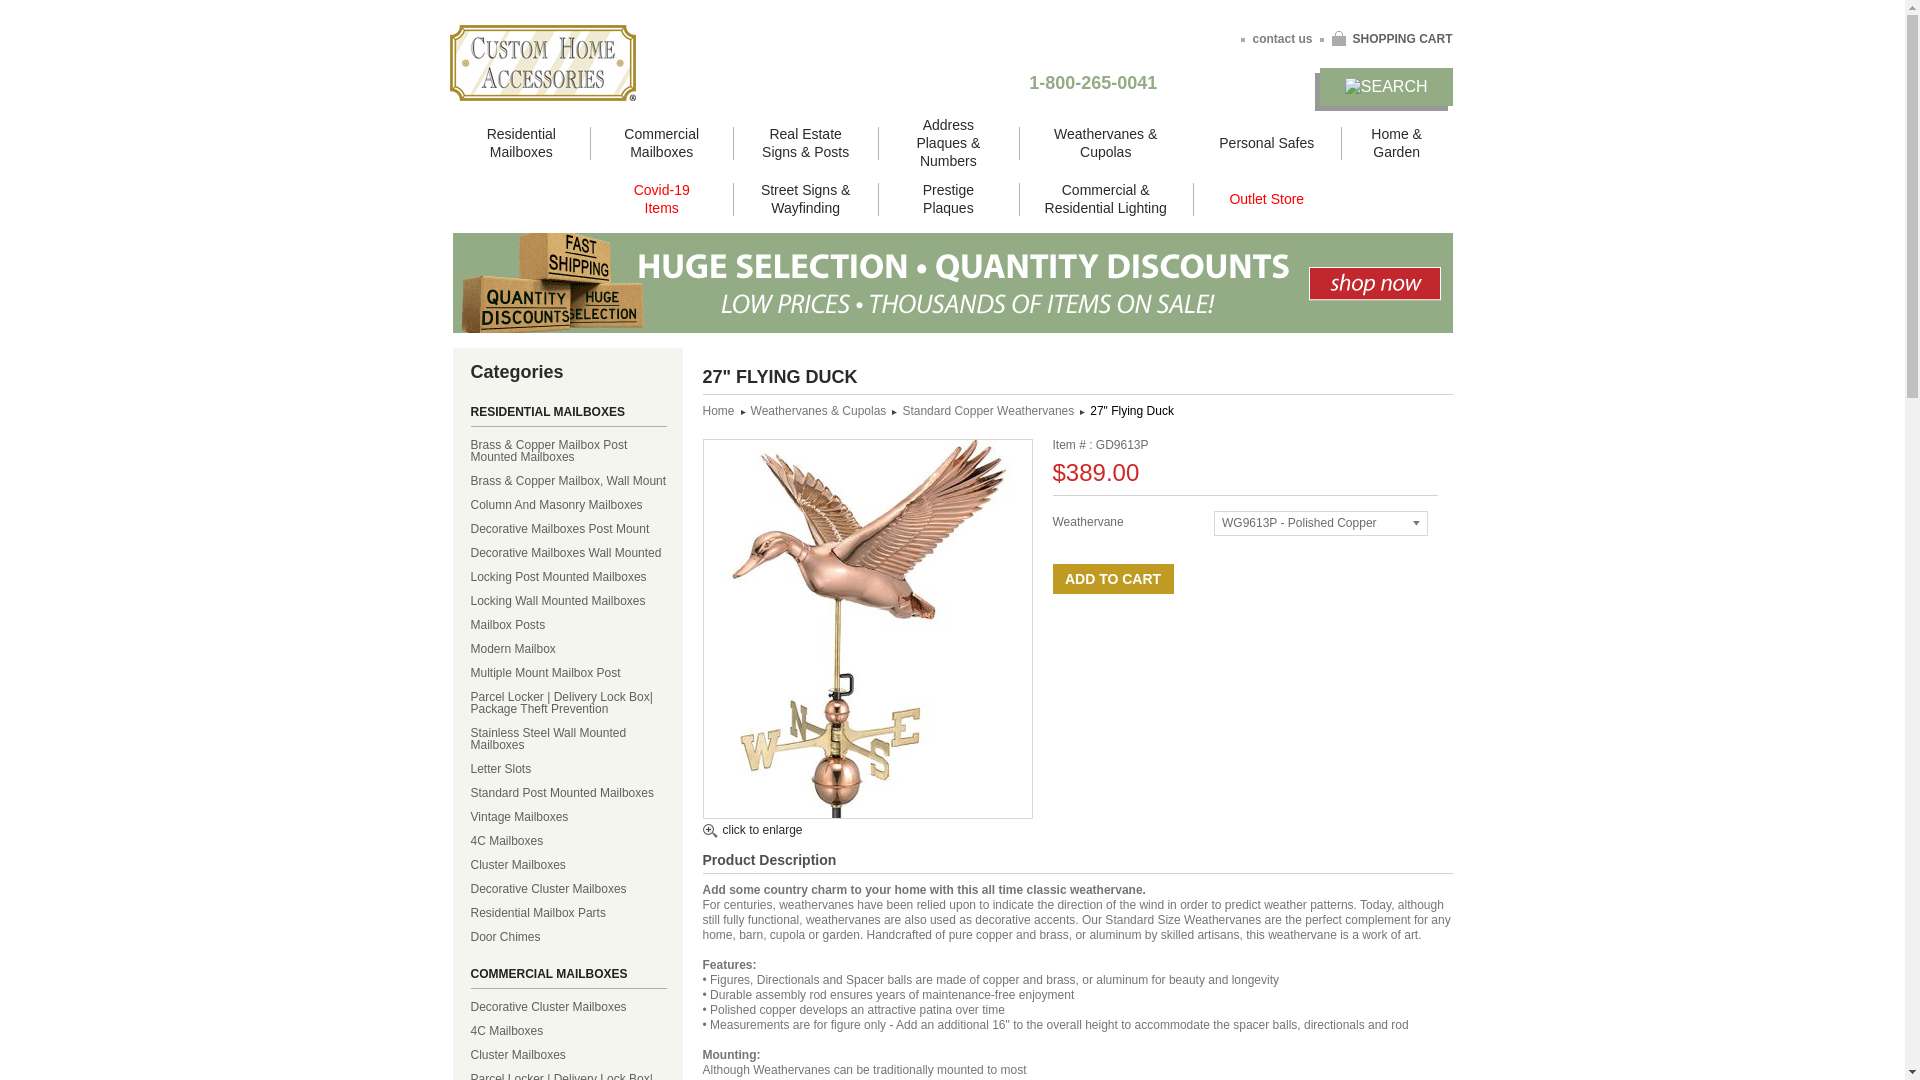 This screenshot has width=1920, height=1080. I want to click on Stainless Steel Wall Mounted Mailboxes, so click(568, 732).